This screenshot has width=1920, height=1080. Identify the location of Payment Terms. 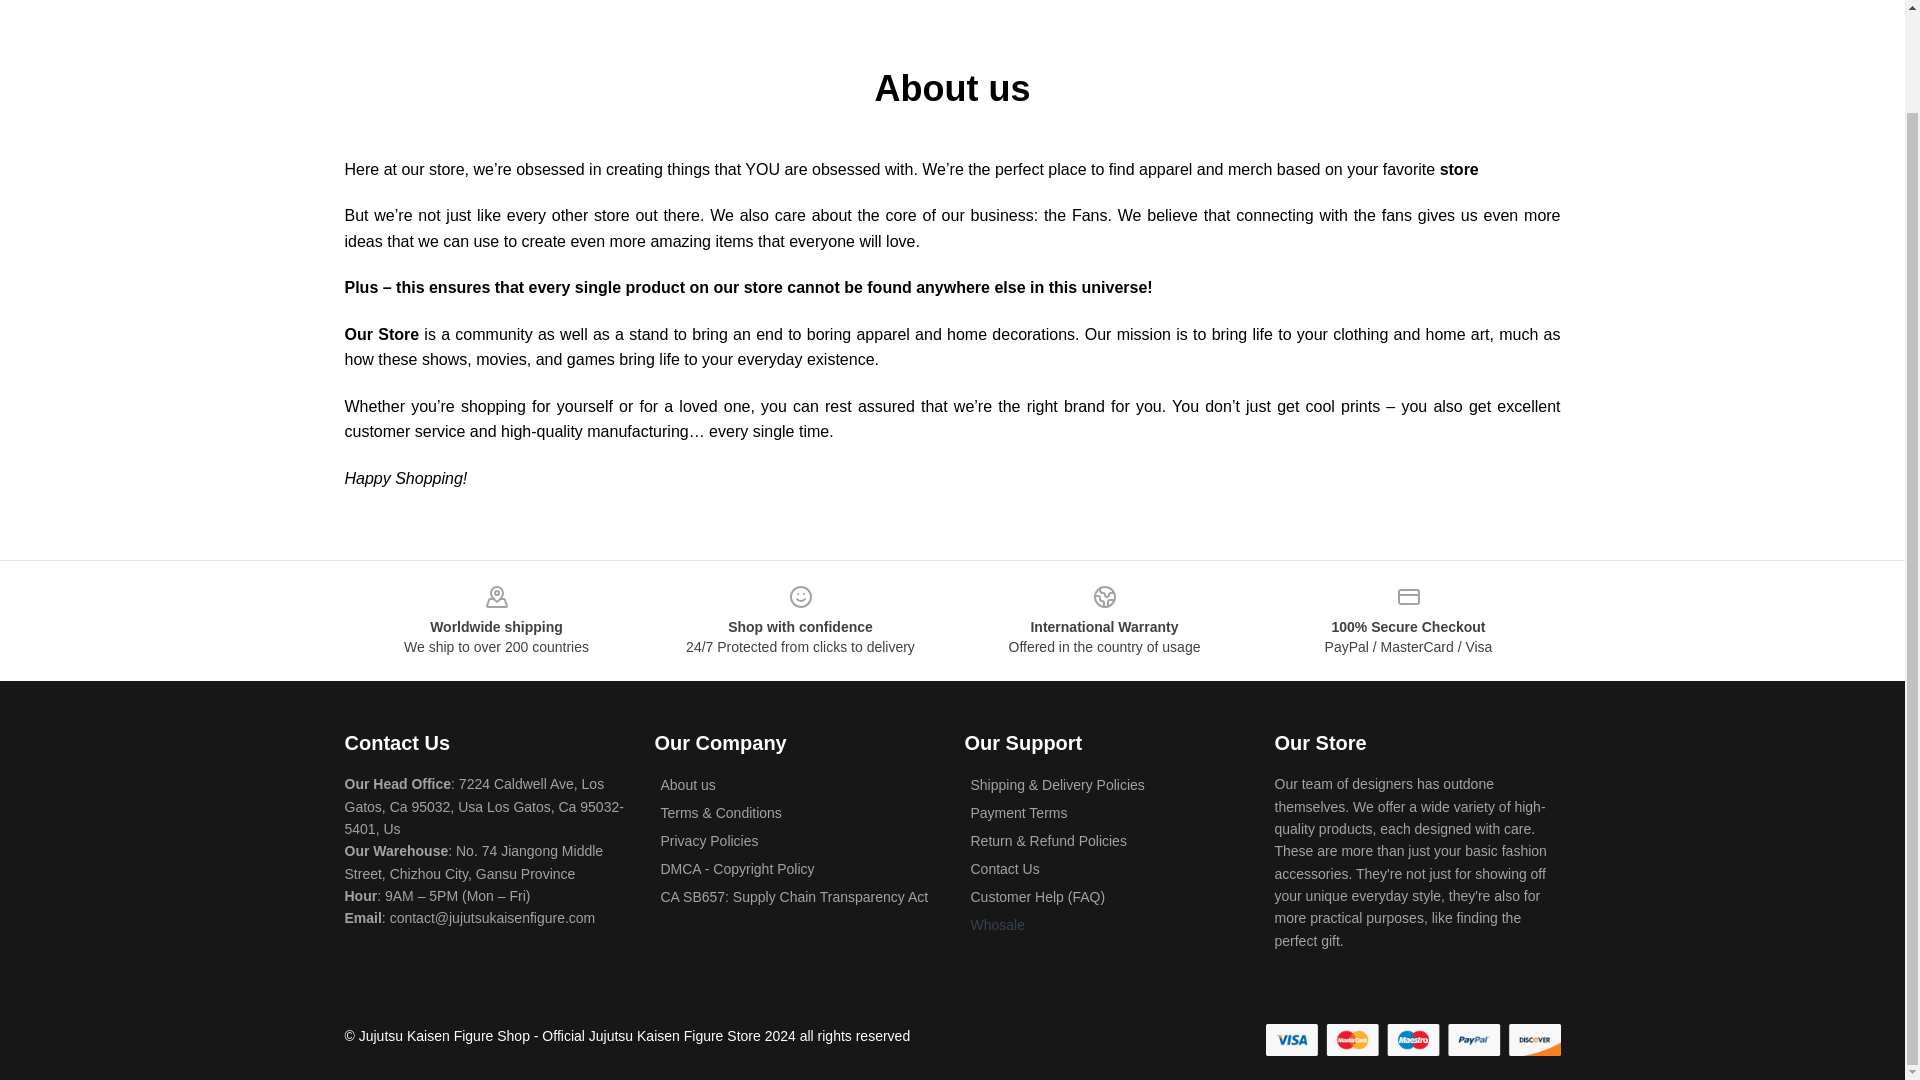
(1018, 812).